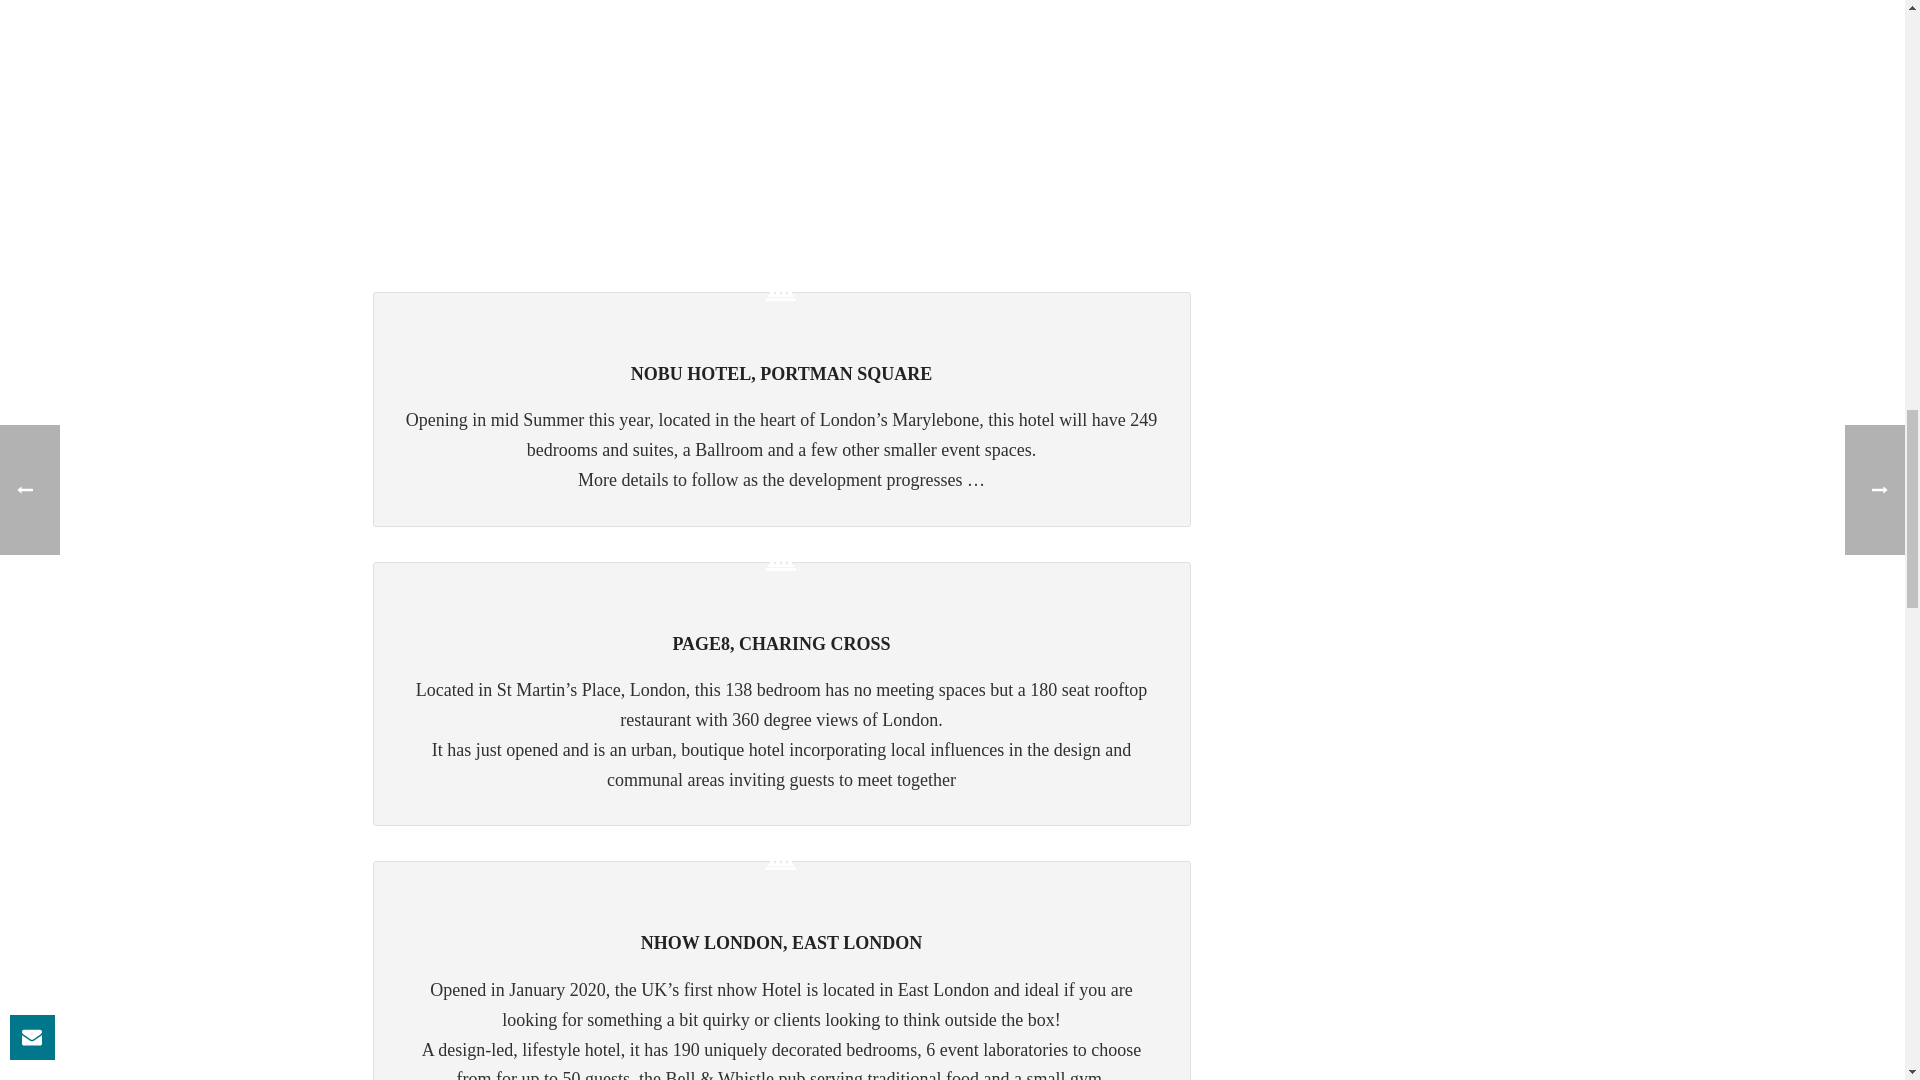 The image size is (1920, 1080). Describe the element at coordinates (781, 111) in the screenshot. I see `pan-pacific-london-external-tower` at that location.